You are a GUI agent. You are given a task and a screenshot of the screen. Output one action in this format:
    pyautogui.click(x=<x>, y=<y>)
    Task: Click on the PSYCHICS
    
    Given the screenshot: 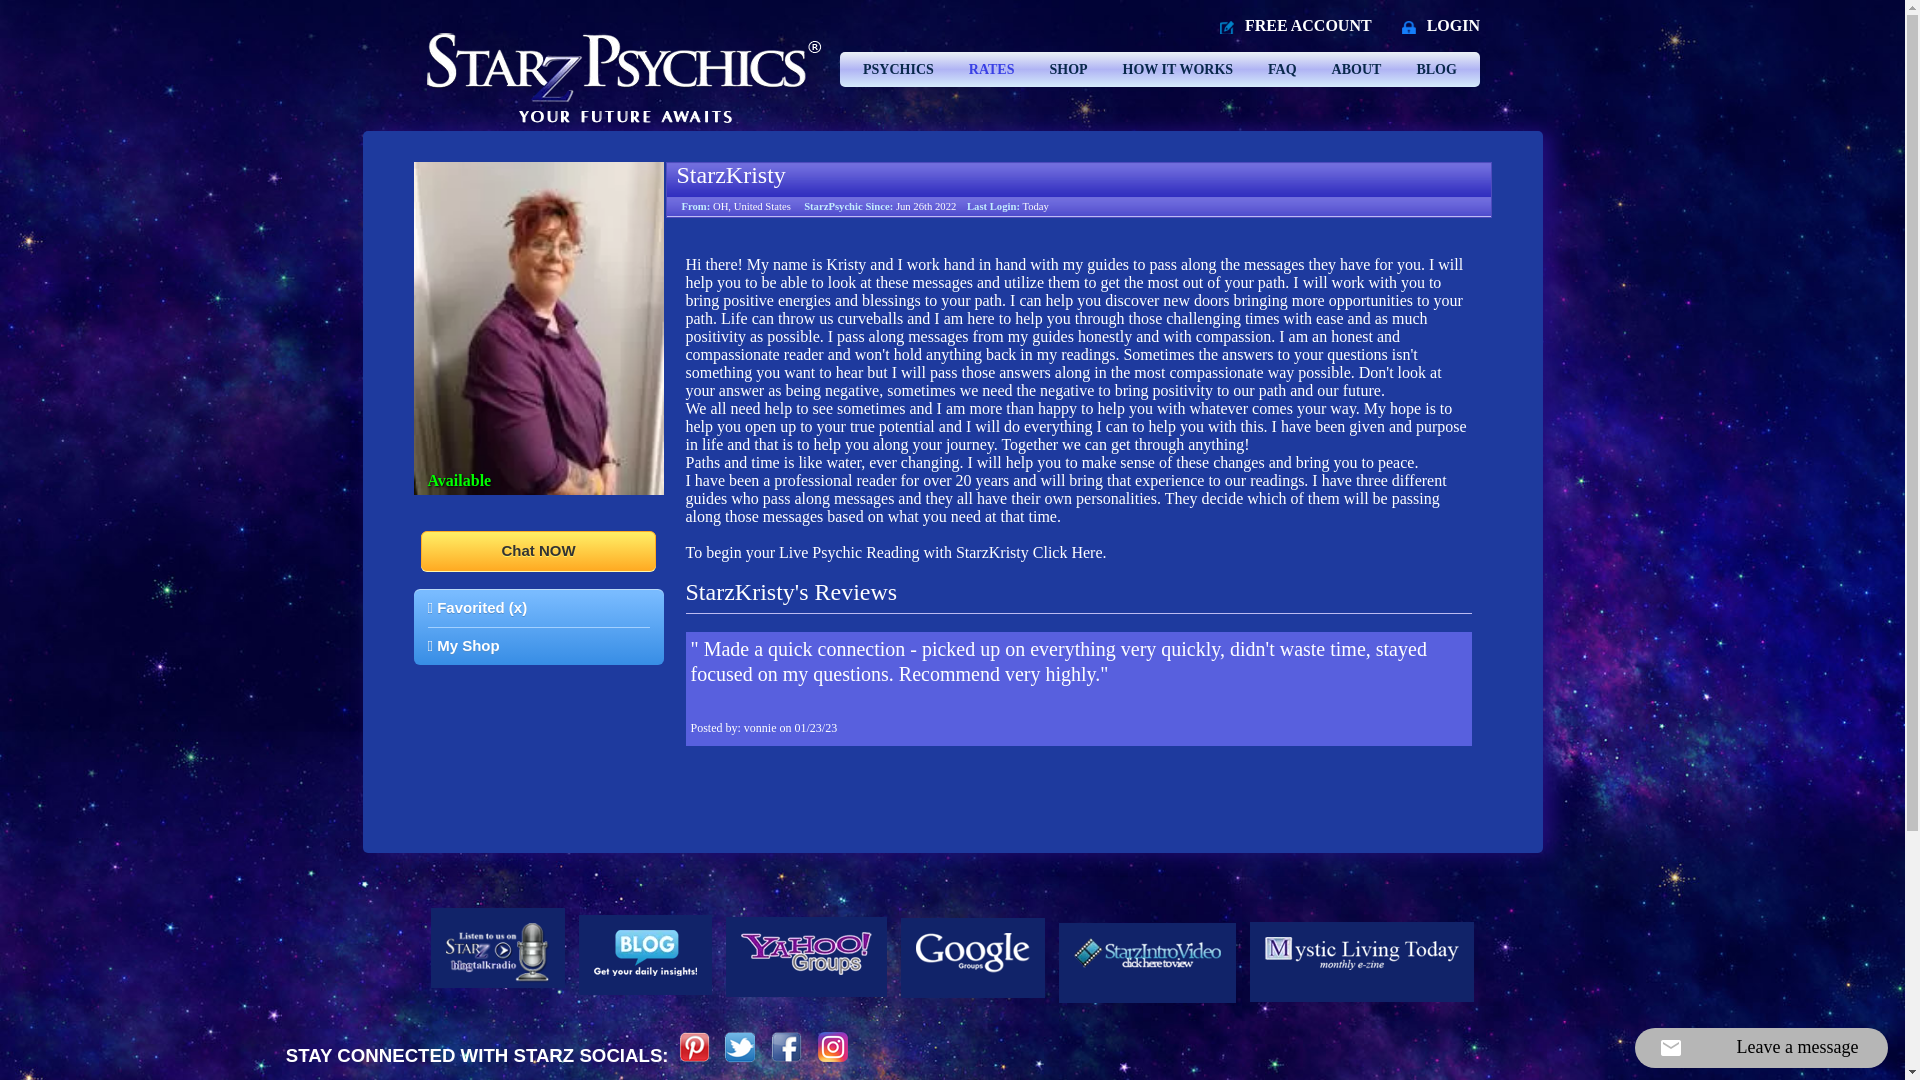 What is the action you would take?
    pyautogui.click(x=898, y=68)
    